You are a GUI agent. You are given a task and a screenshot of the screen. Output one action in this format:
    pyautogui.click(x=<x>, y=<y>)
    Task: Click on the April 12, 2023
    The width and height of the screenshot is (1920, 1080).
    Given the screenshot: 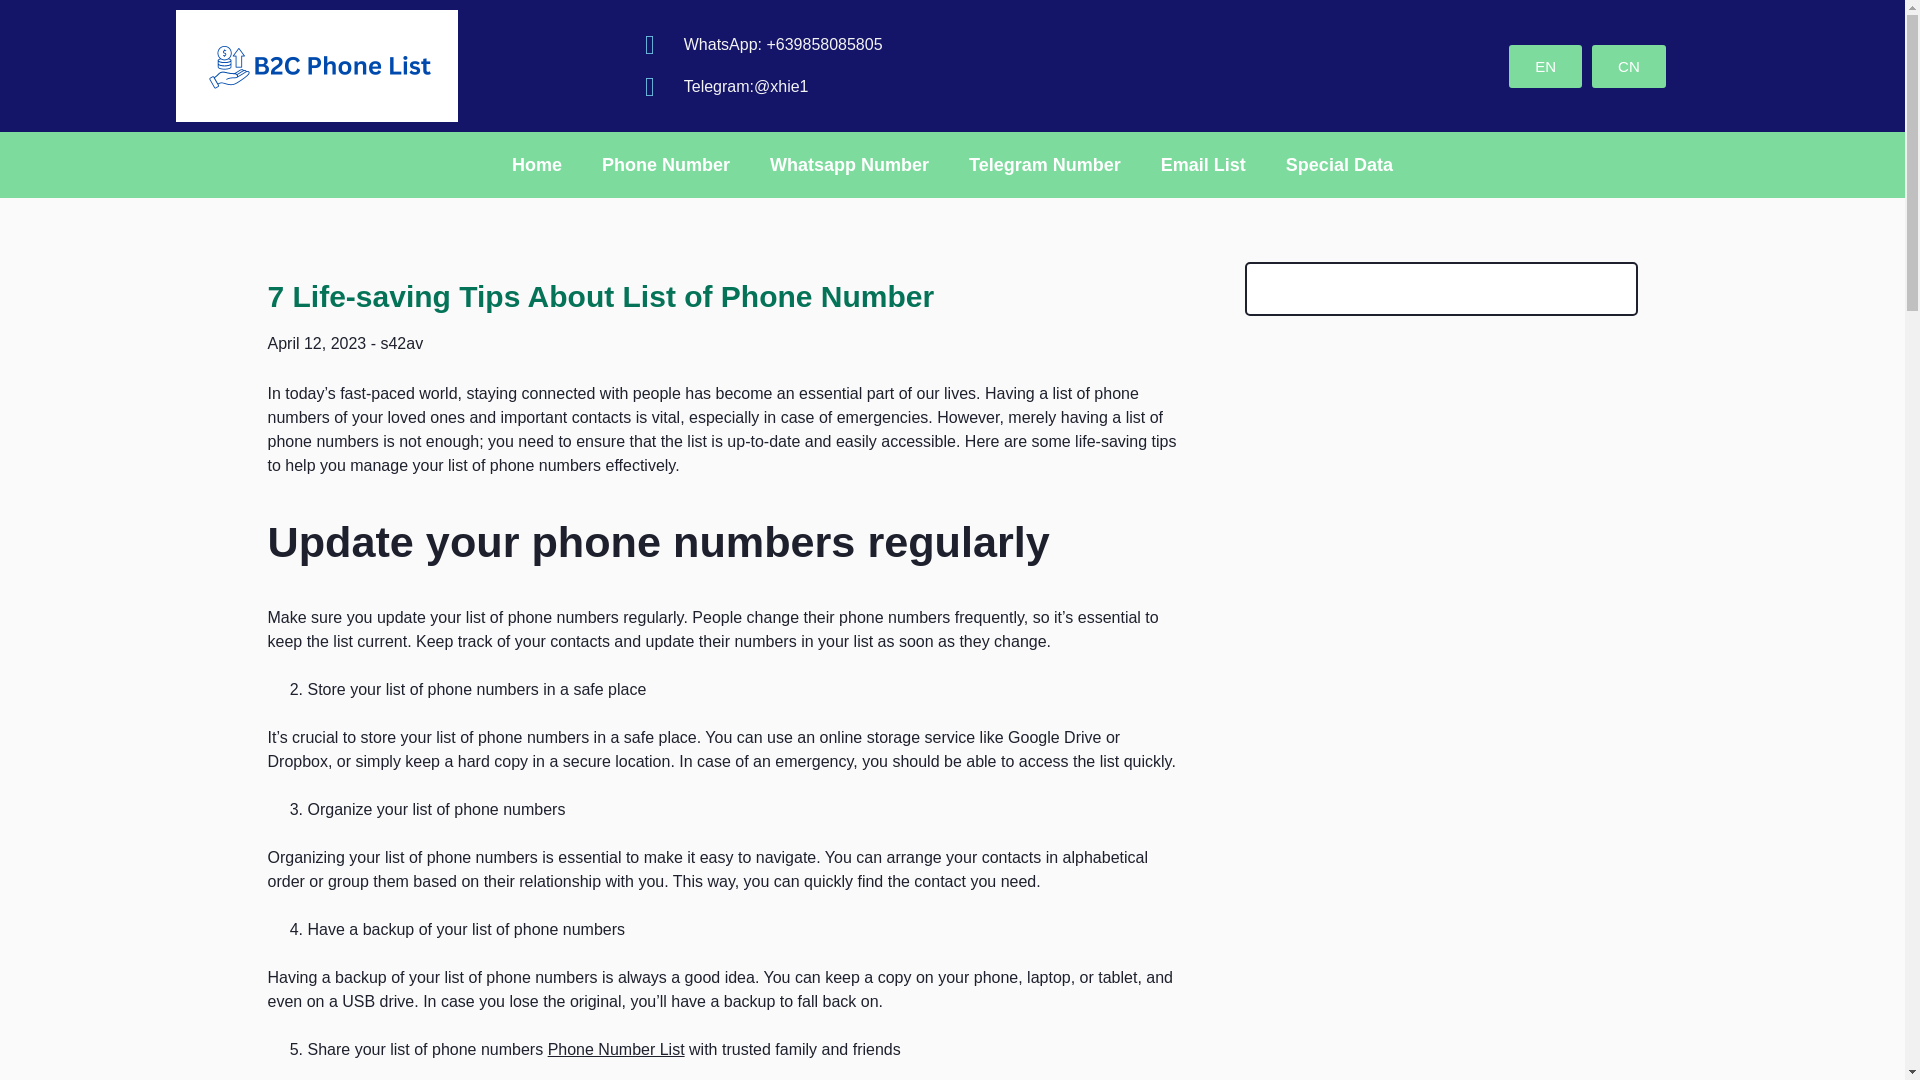 What is the action you would take?
    pyautogui.click(x=317, y=343)
    